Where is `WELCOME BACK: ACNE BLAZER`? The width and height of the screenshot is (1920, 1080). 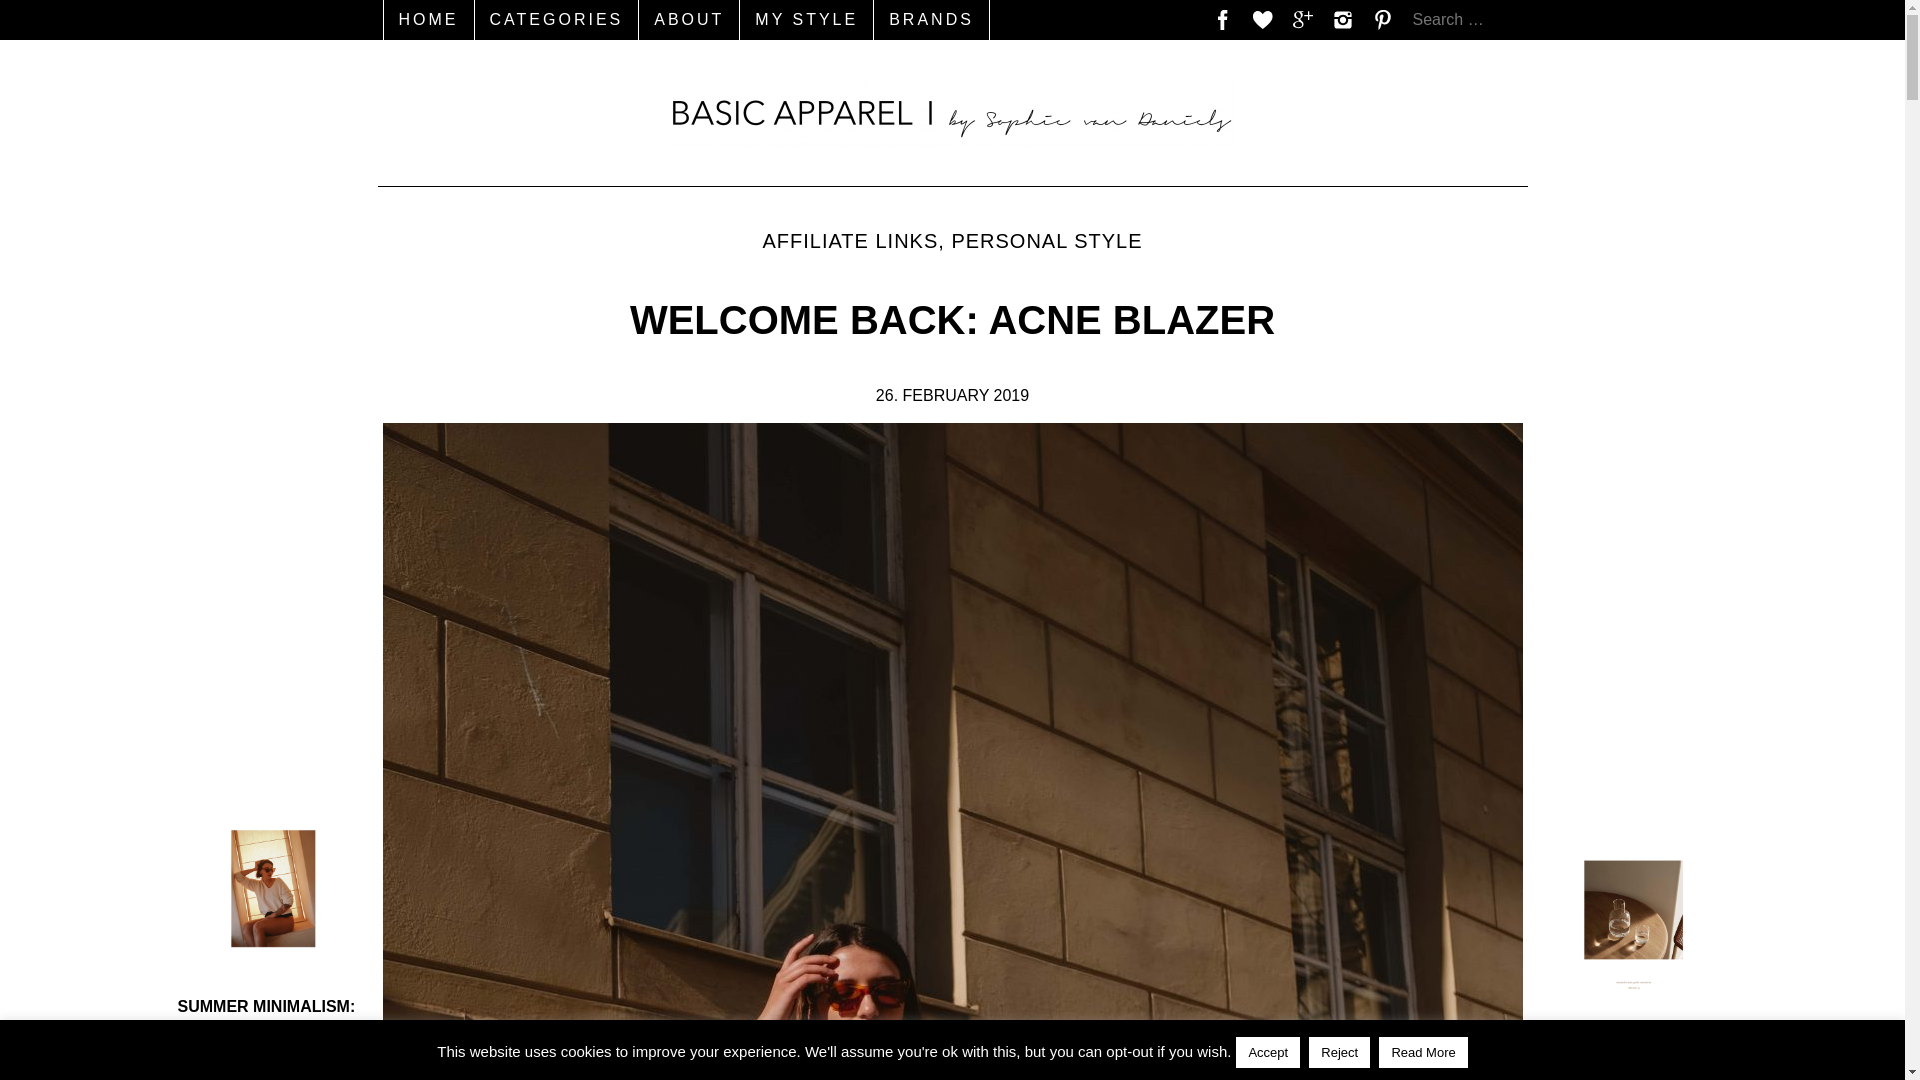 WELCOME BACK: ACNE BLAZER is located at coordinates (952, 347).